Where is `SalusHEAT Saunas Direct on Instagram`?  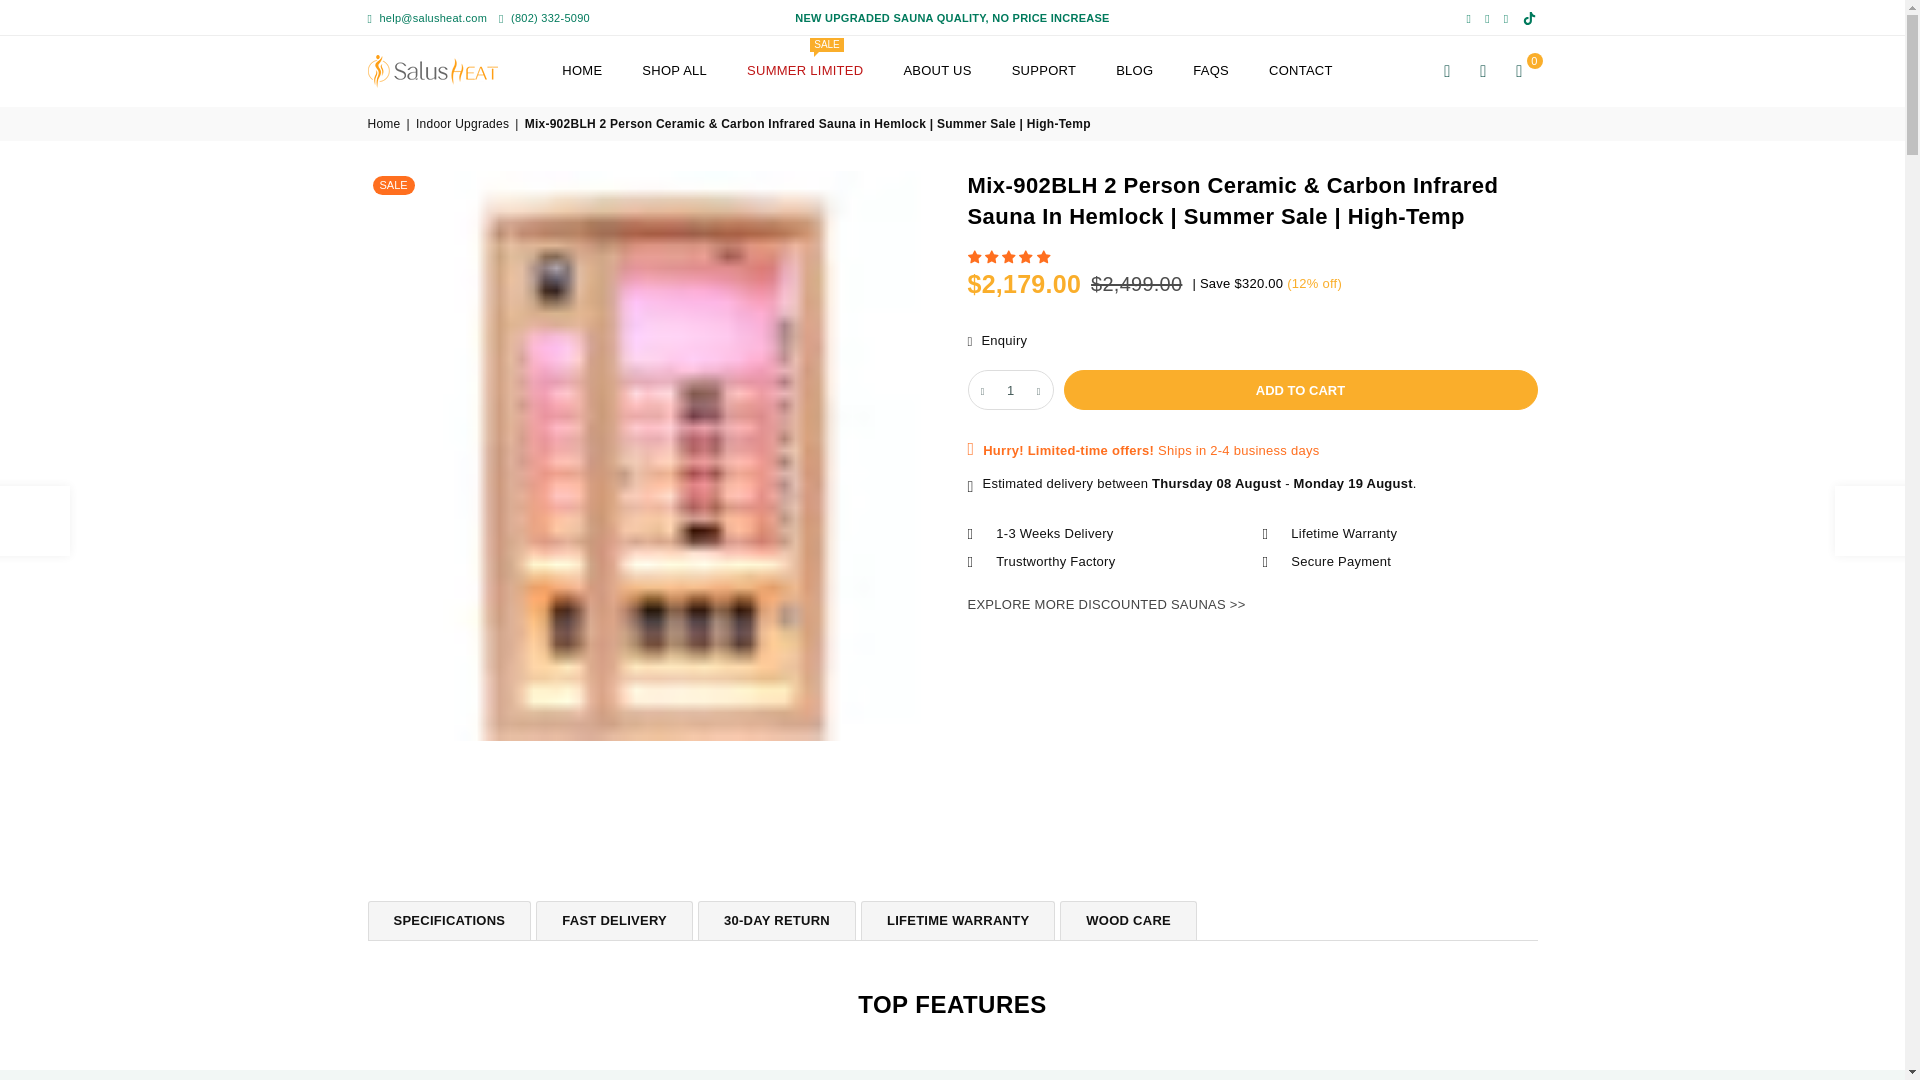 SalusHEAT Saunas Direct on Instagram is located at coordinates (1488, 18).